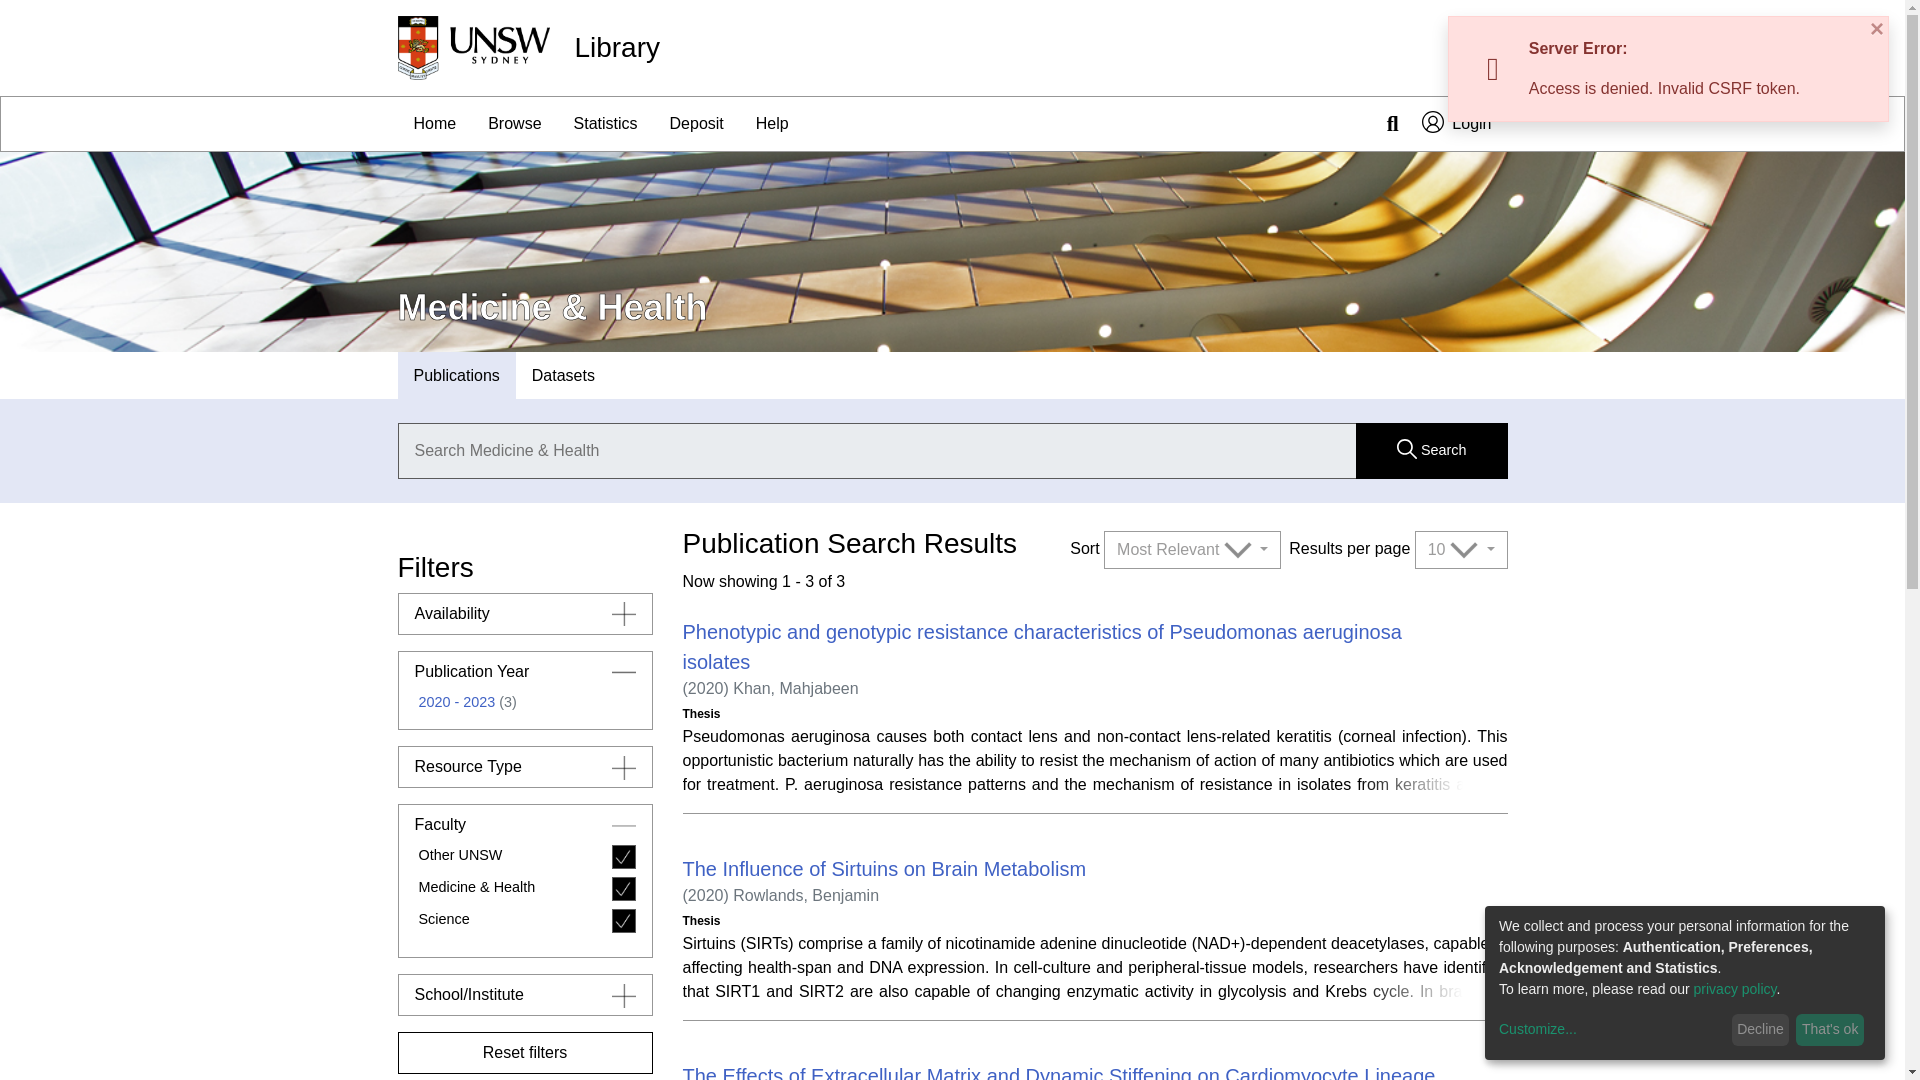 The width and height of the screenshot is (1920, 1080). What do you see at coordinates (514, 124) in the screenshot?
I see `Browse` at bounding box center [514, 124].